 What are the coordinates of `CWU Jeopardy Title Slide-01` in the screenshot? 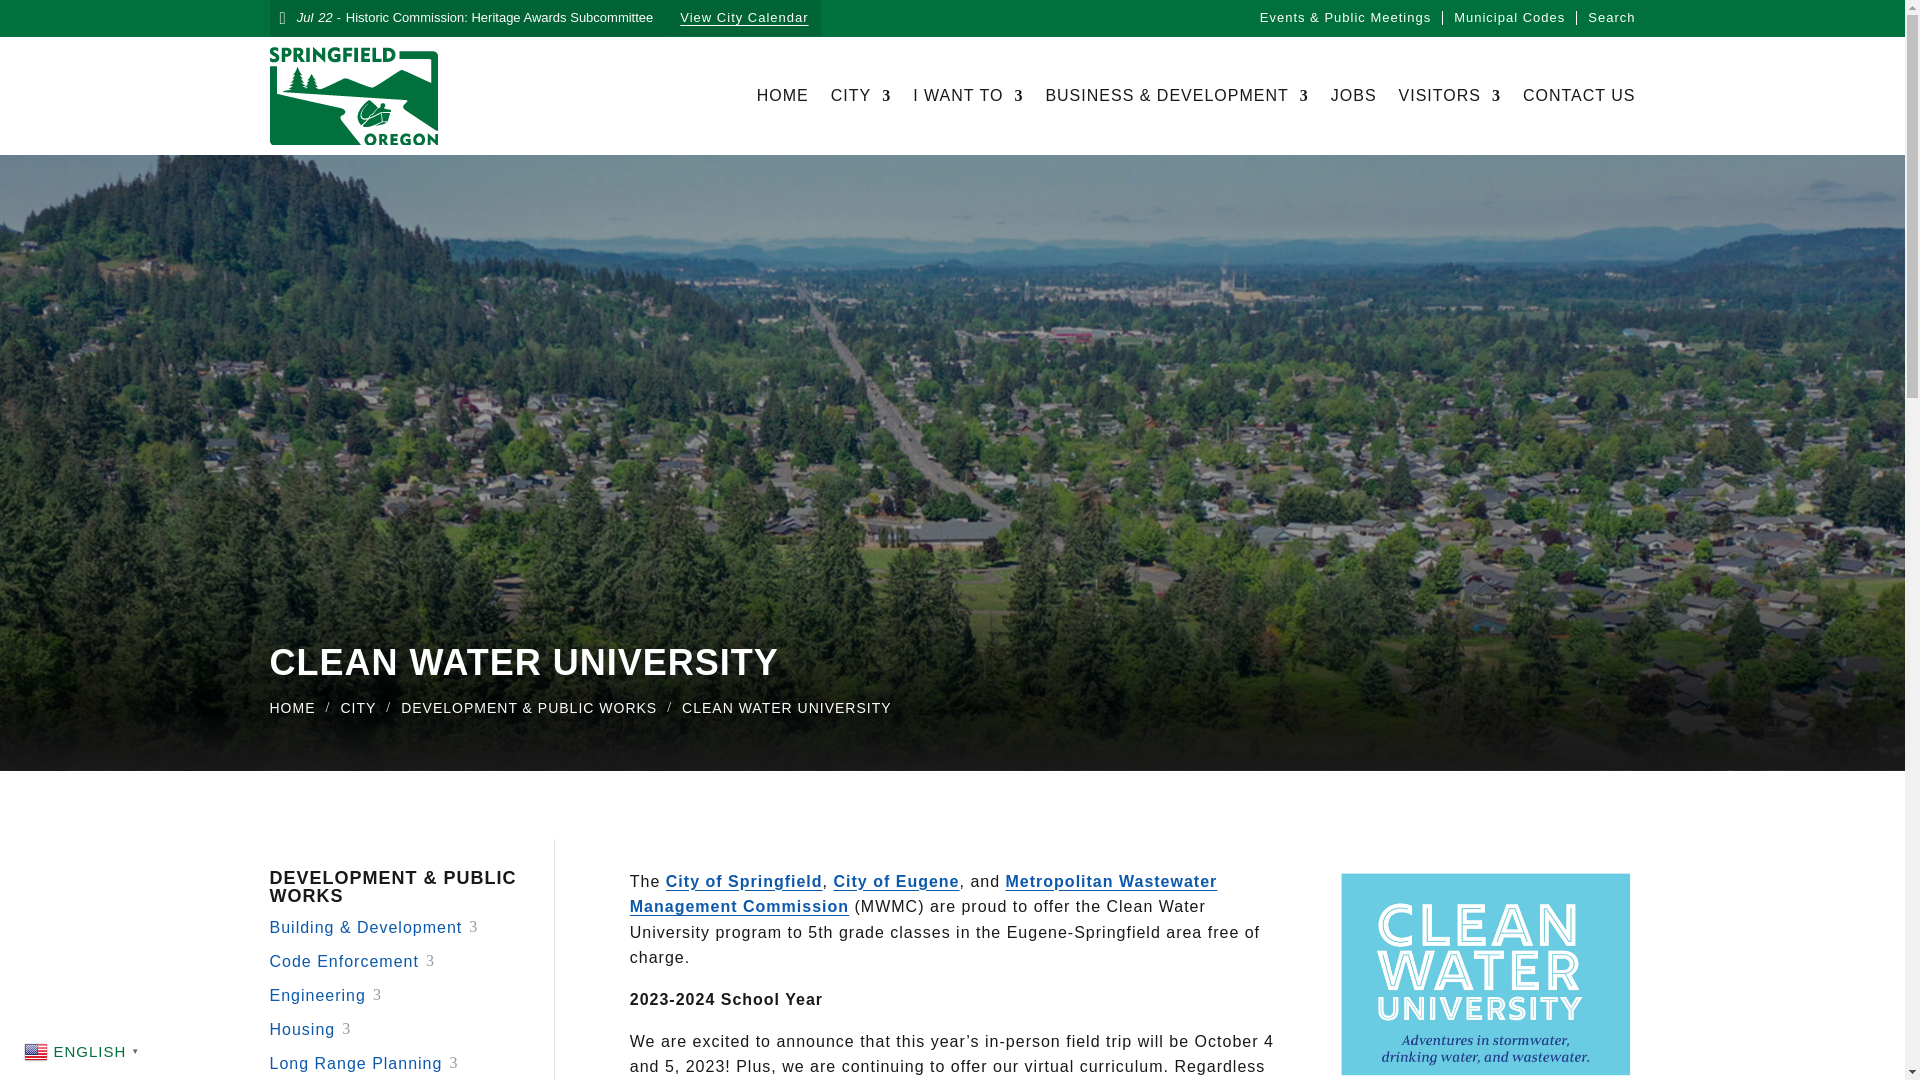 It's located at (1486, 974).